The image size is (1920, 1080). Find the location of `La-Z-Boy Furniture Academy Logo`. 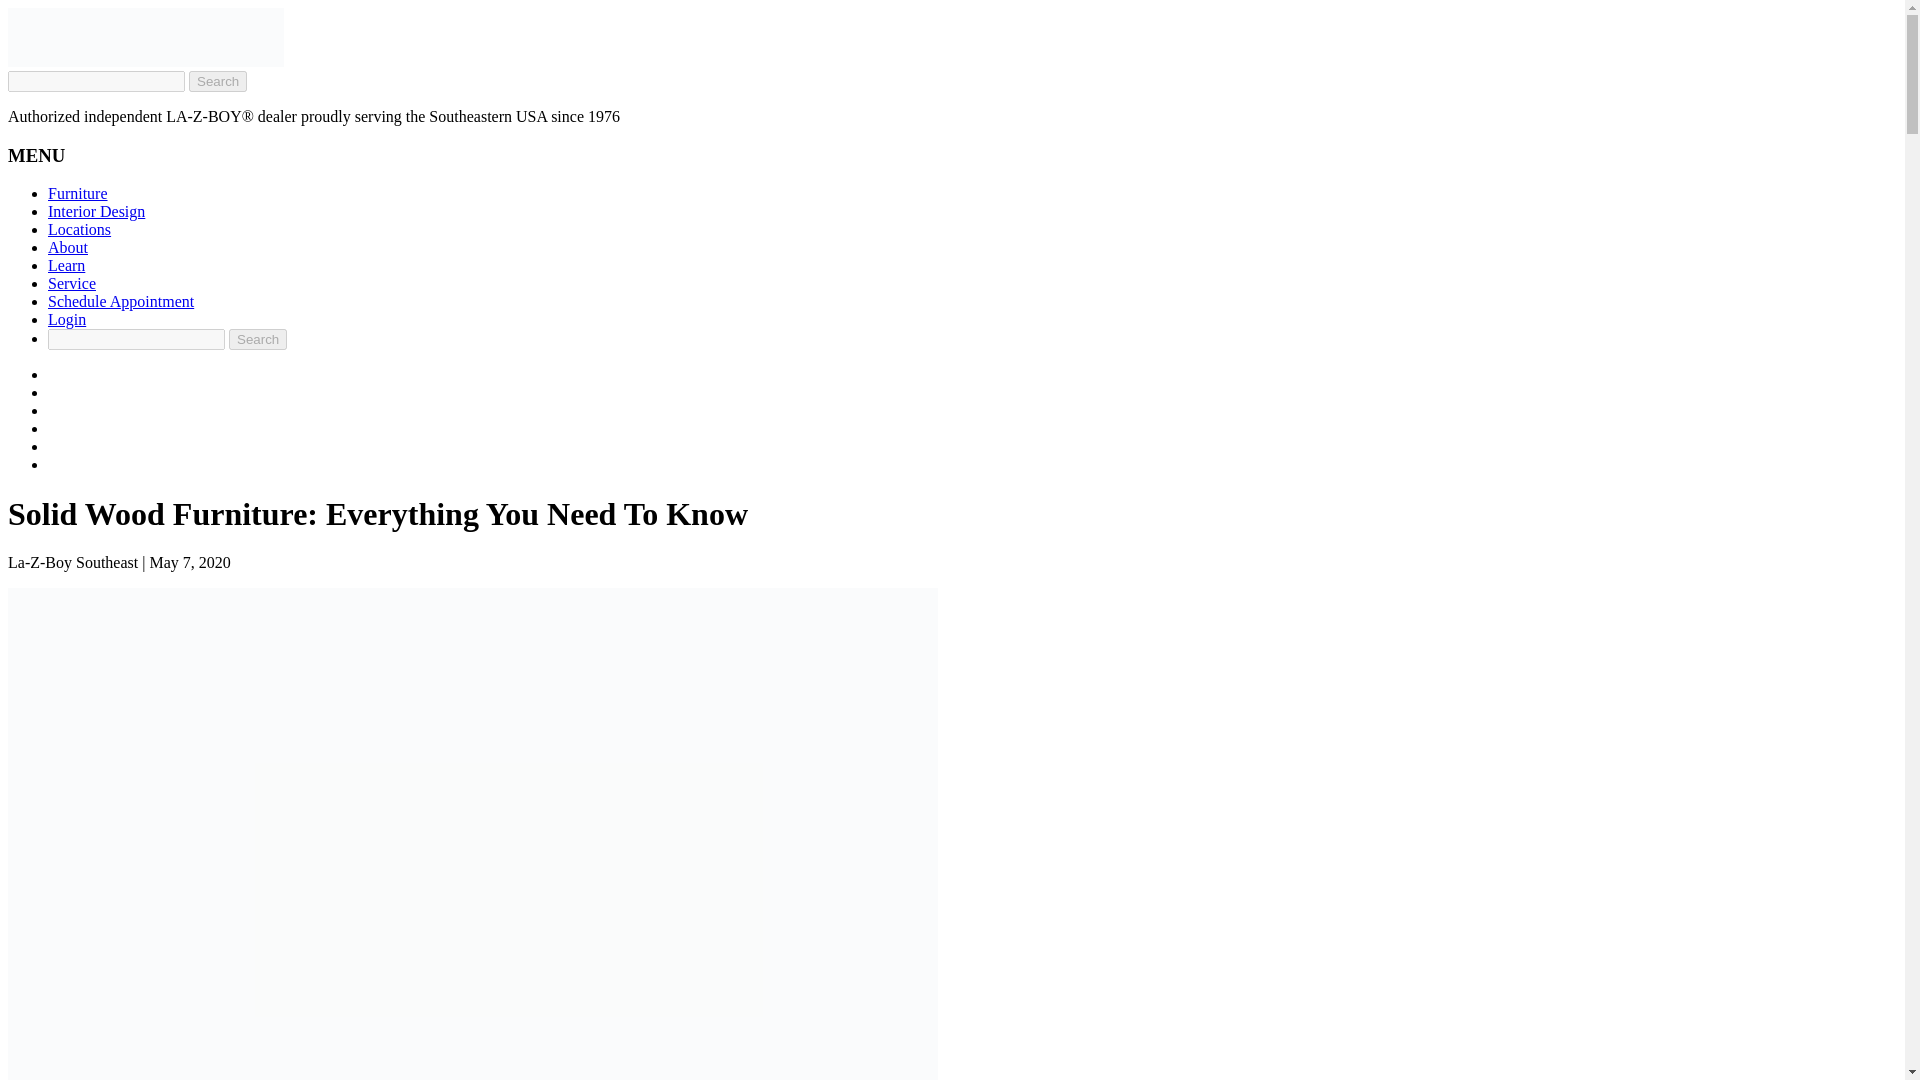

La-Z-Boy Furniture Academy Logo is located at coordinates (146, 36).